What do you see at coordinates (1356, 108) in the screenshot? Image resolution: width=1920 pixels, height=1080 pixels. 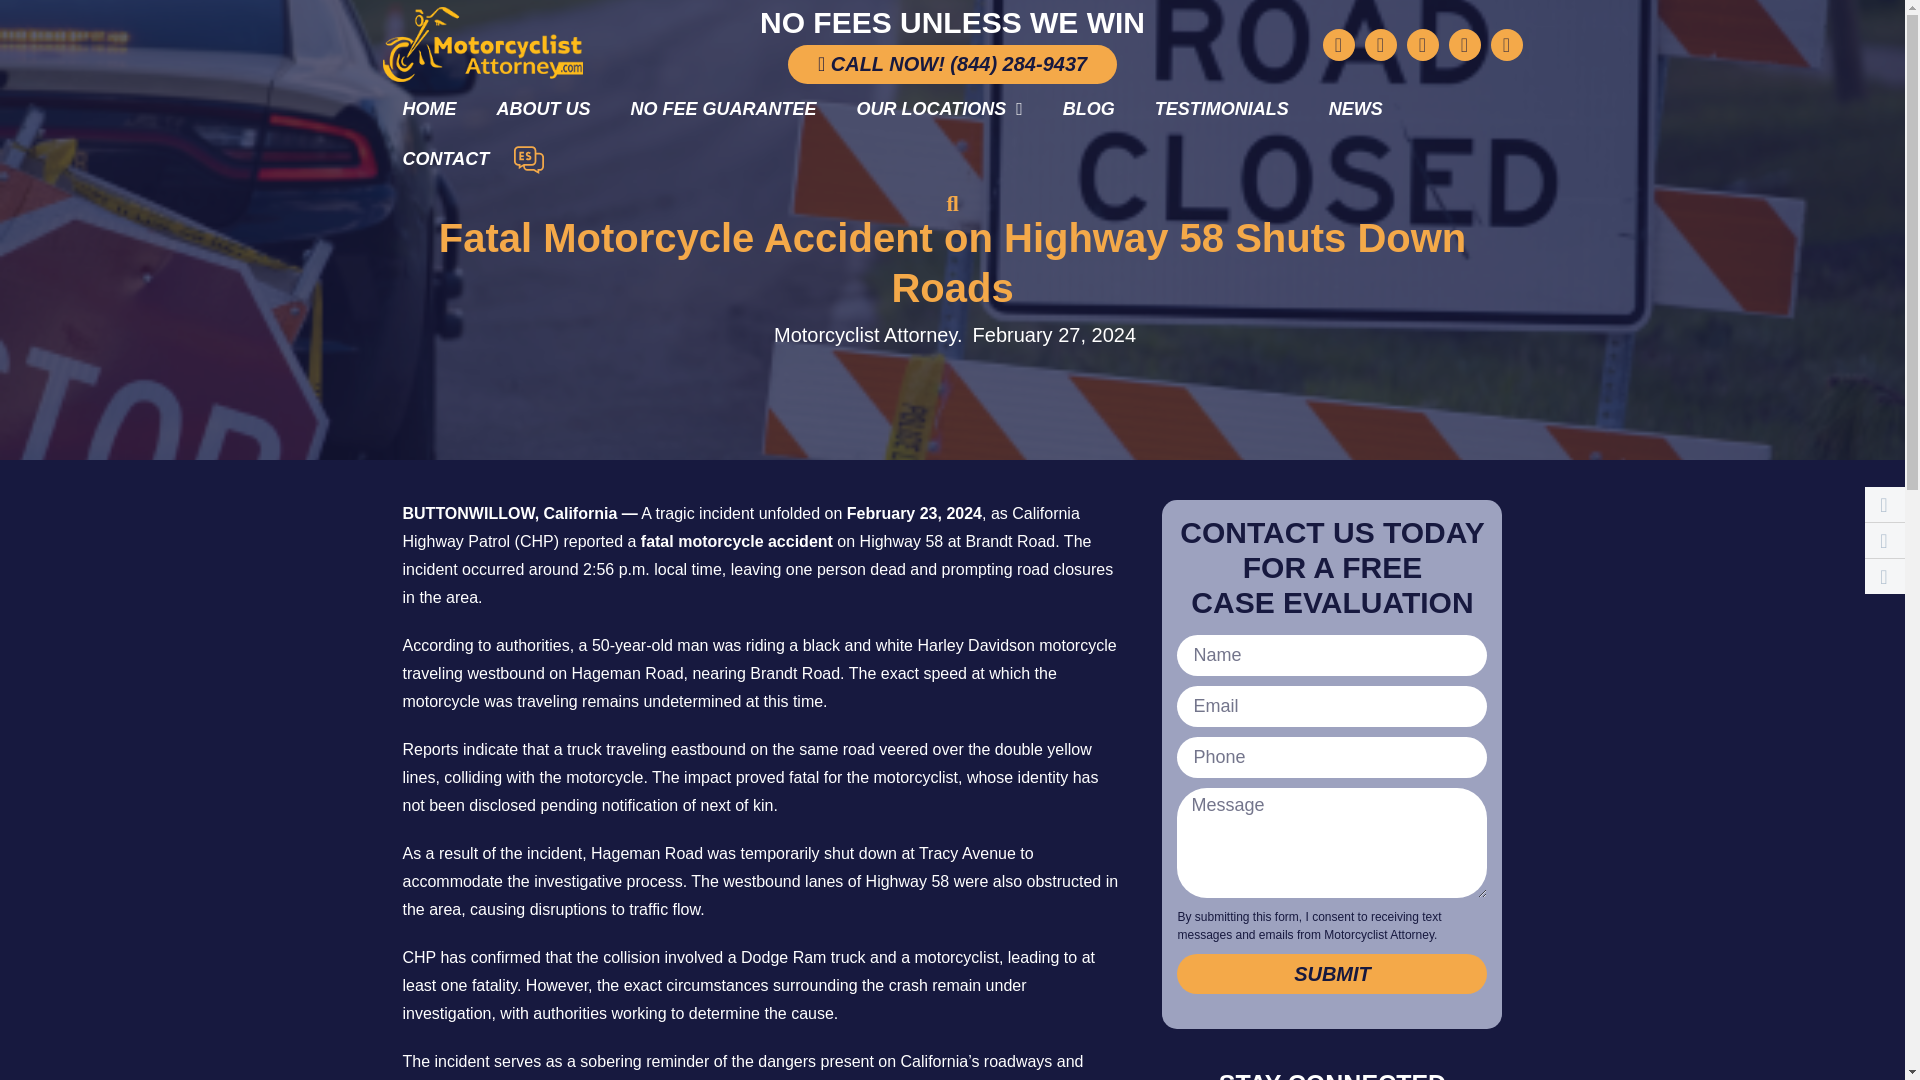 I see `NEWS` at bounding box center [1356, 108].